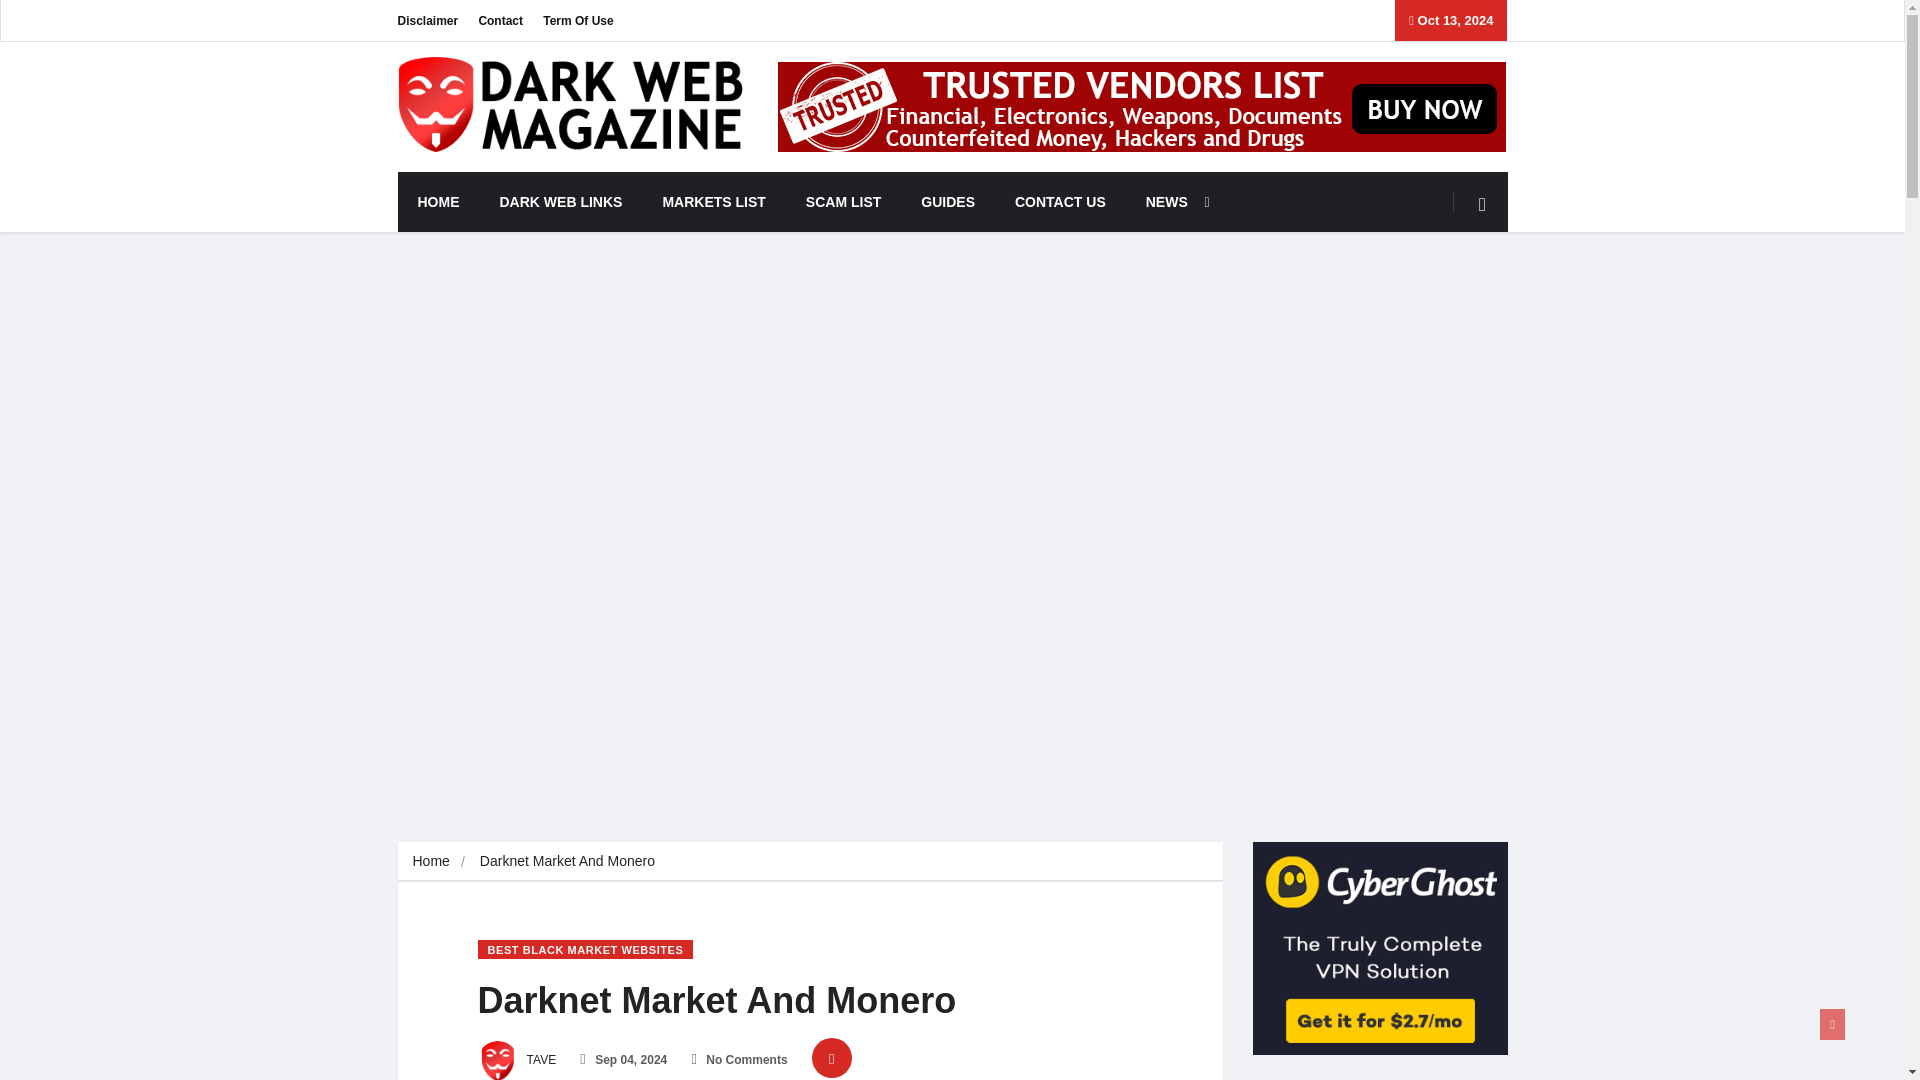  Describe the element at coordinates (430, 861) in the screenshot. I see `Home` at that location.